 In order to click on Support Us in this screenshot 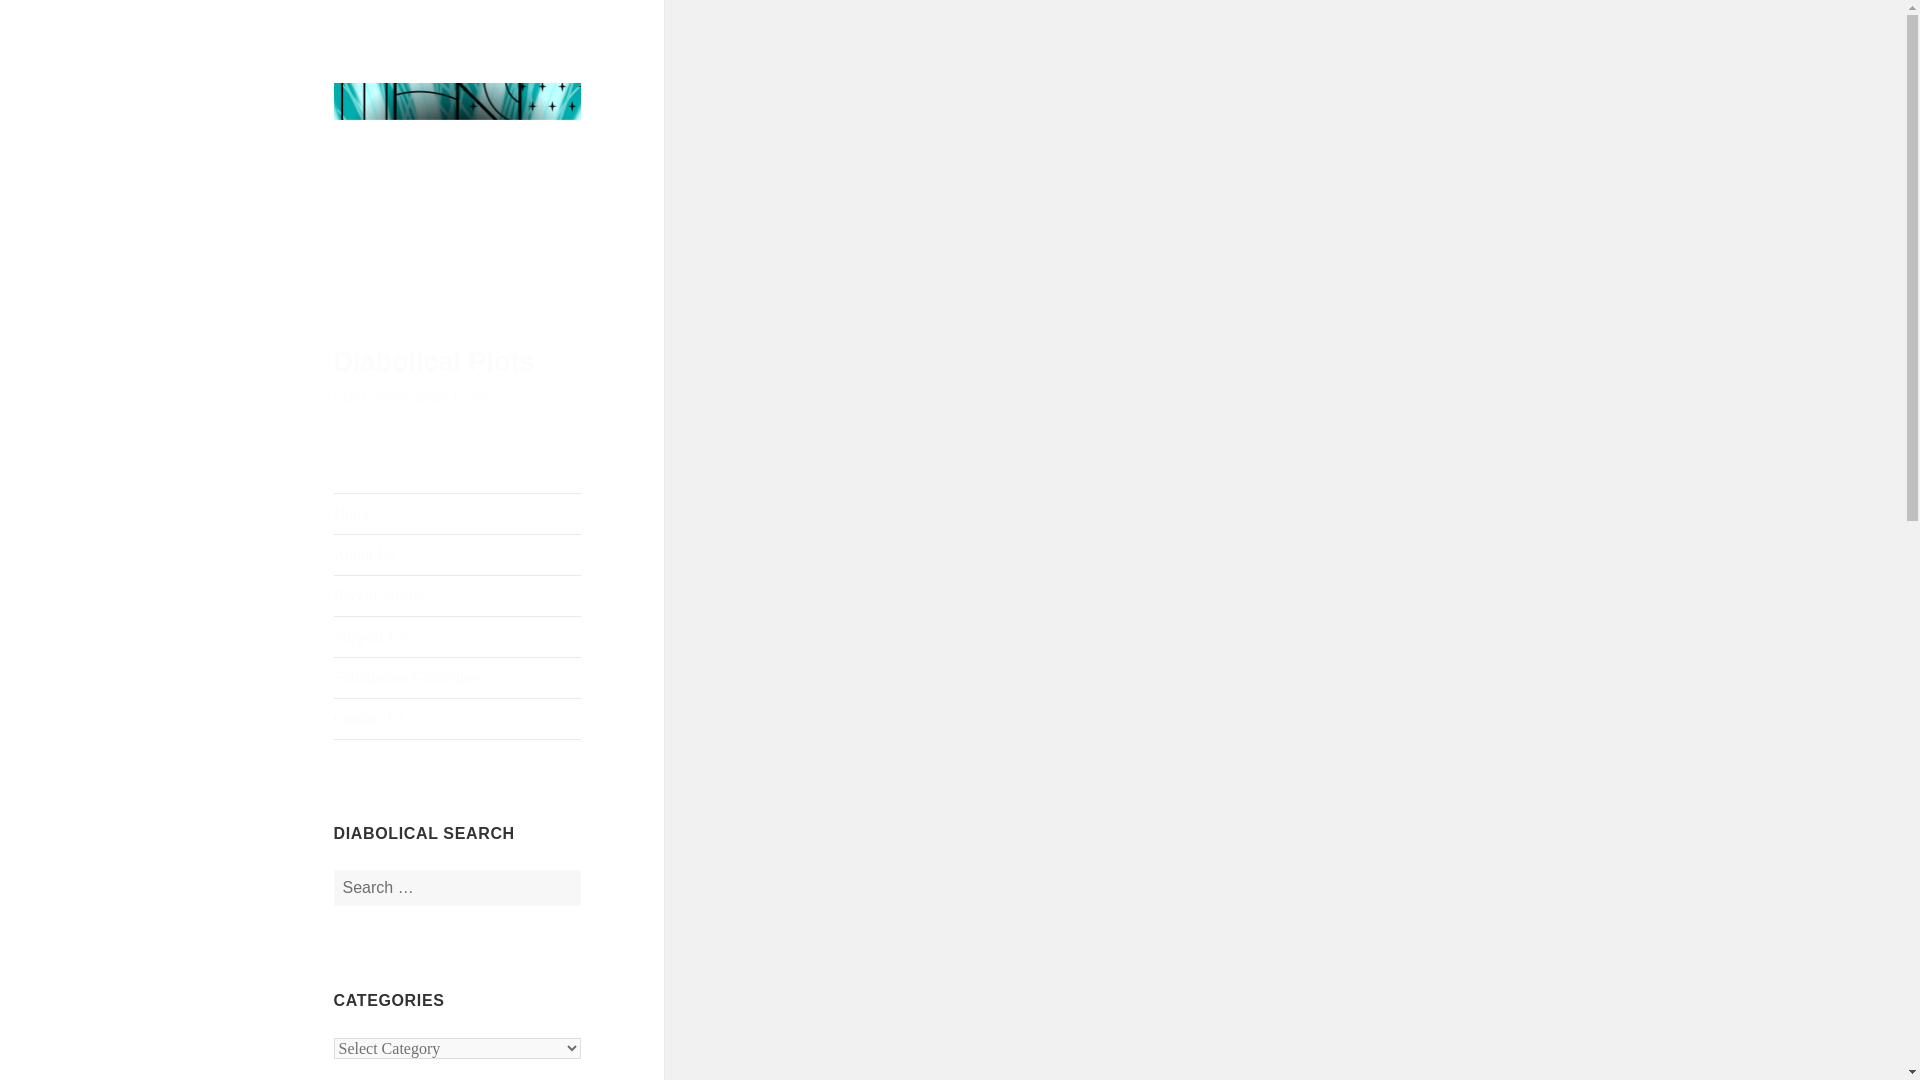, I will do `click(458, 636)`.